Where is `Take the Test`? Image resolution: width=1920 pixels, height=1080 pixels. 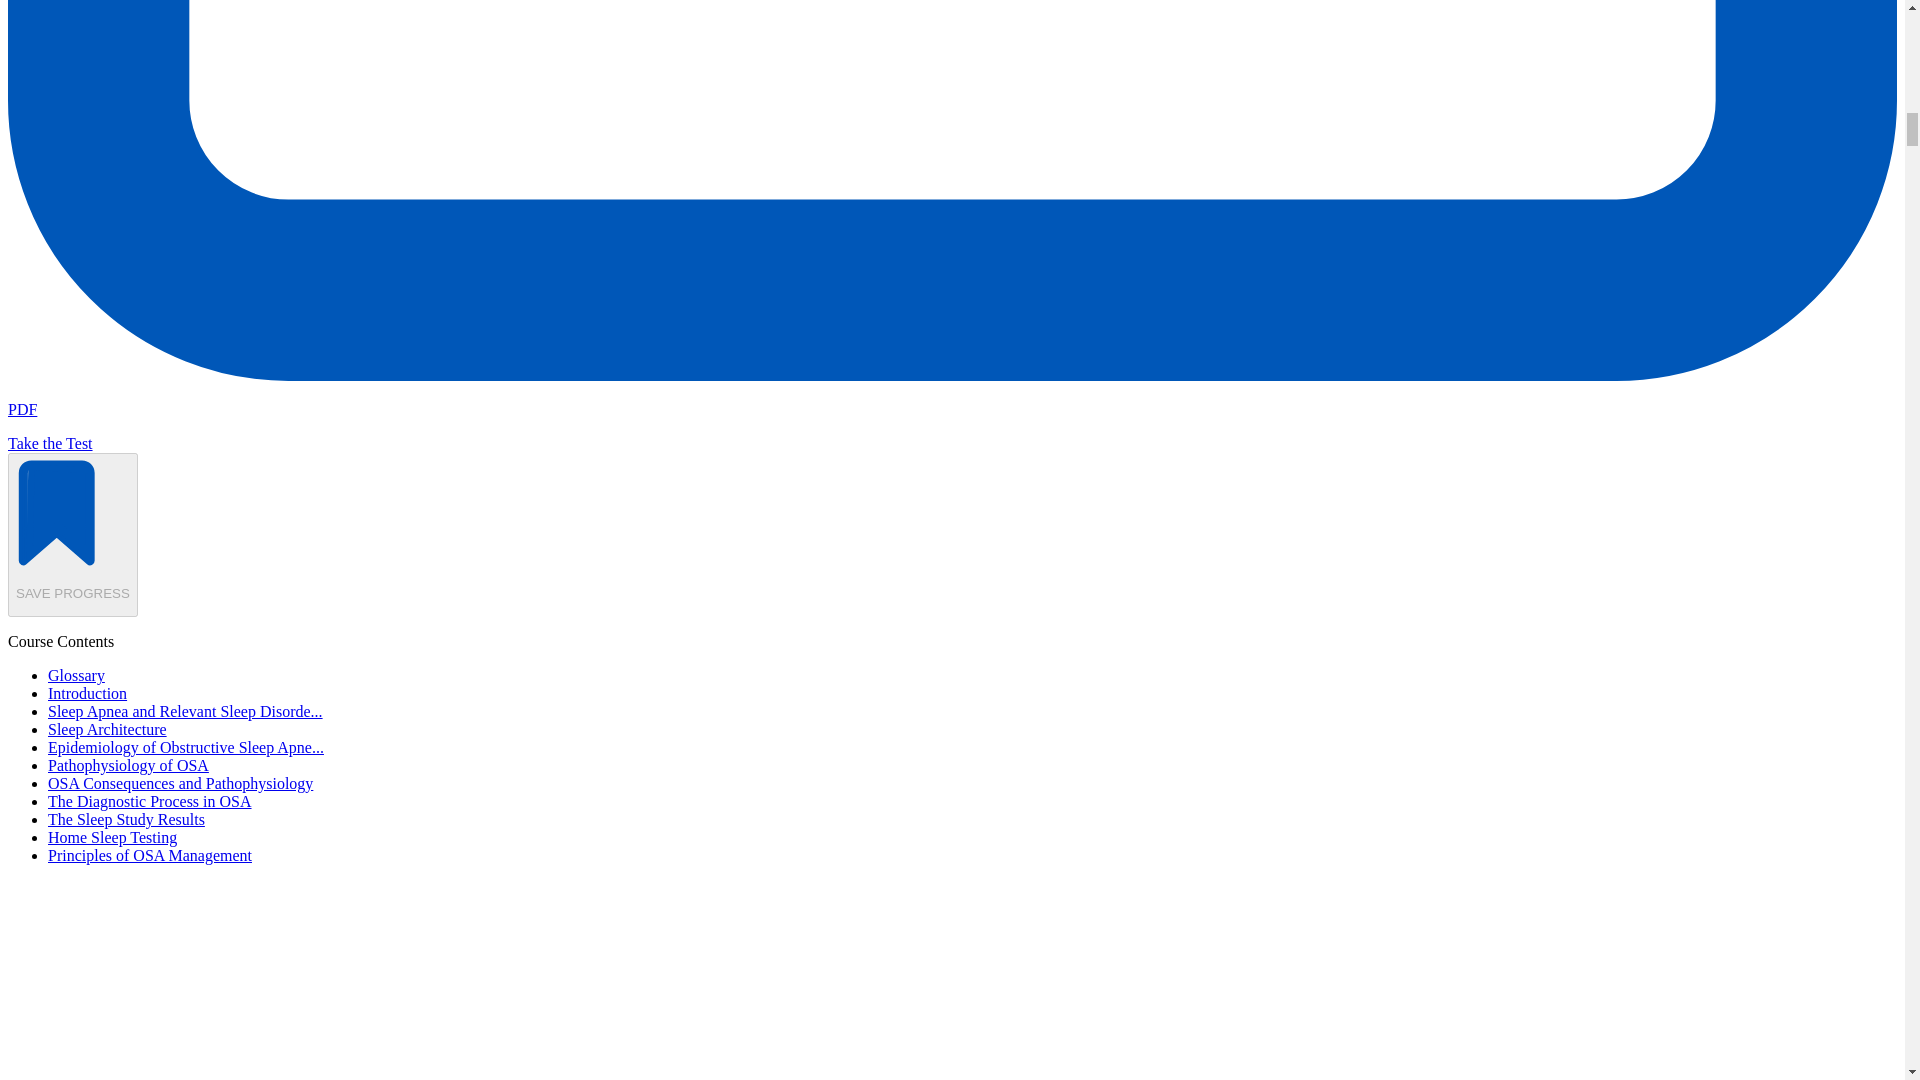
Take the Test is located at coordinates (50, 444).